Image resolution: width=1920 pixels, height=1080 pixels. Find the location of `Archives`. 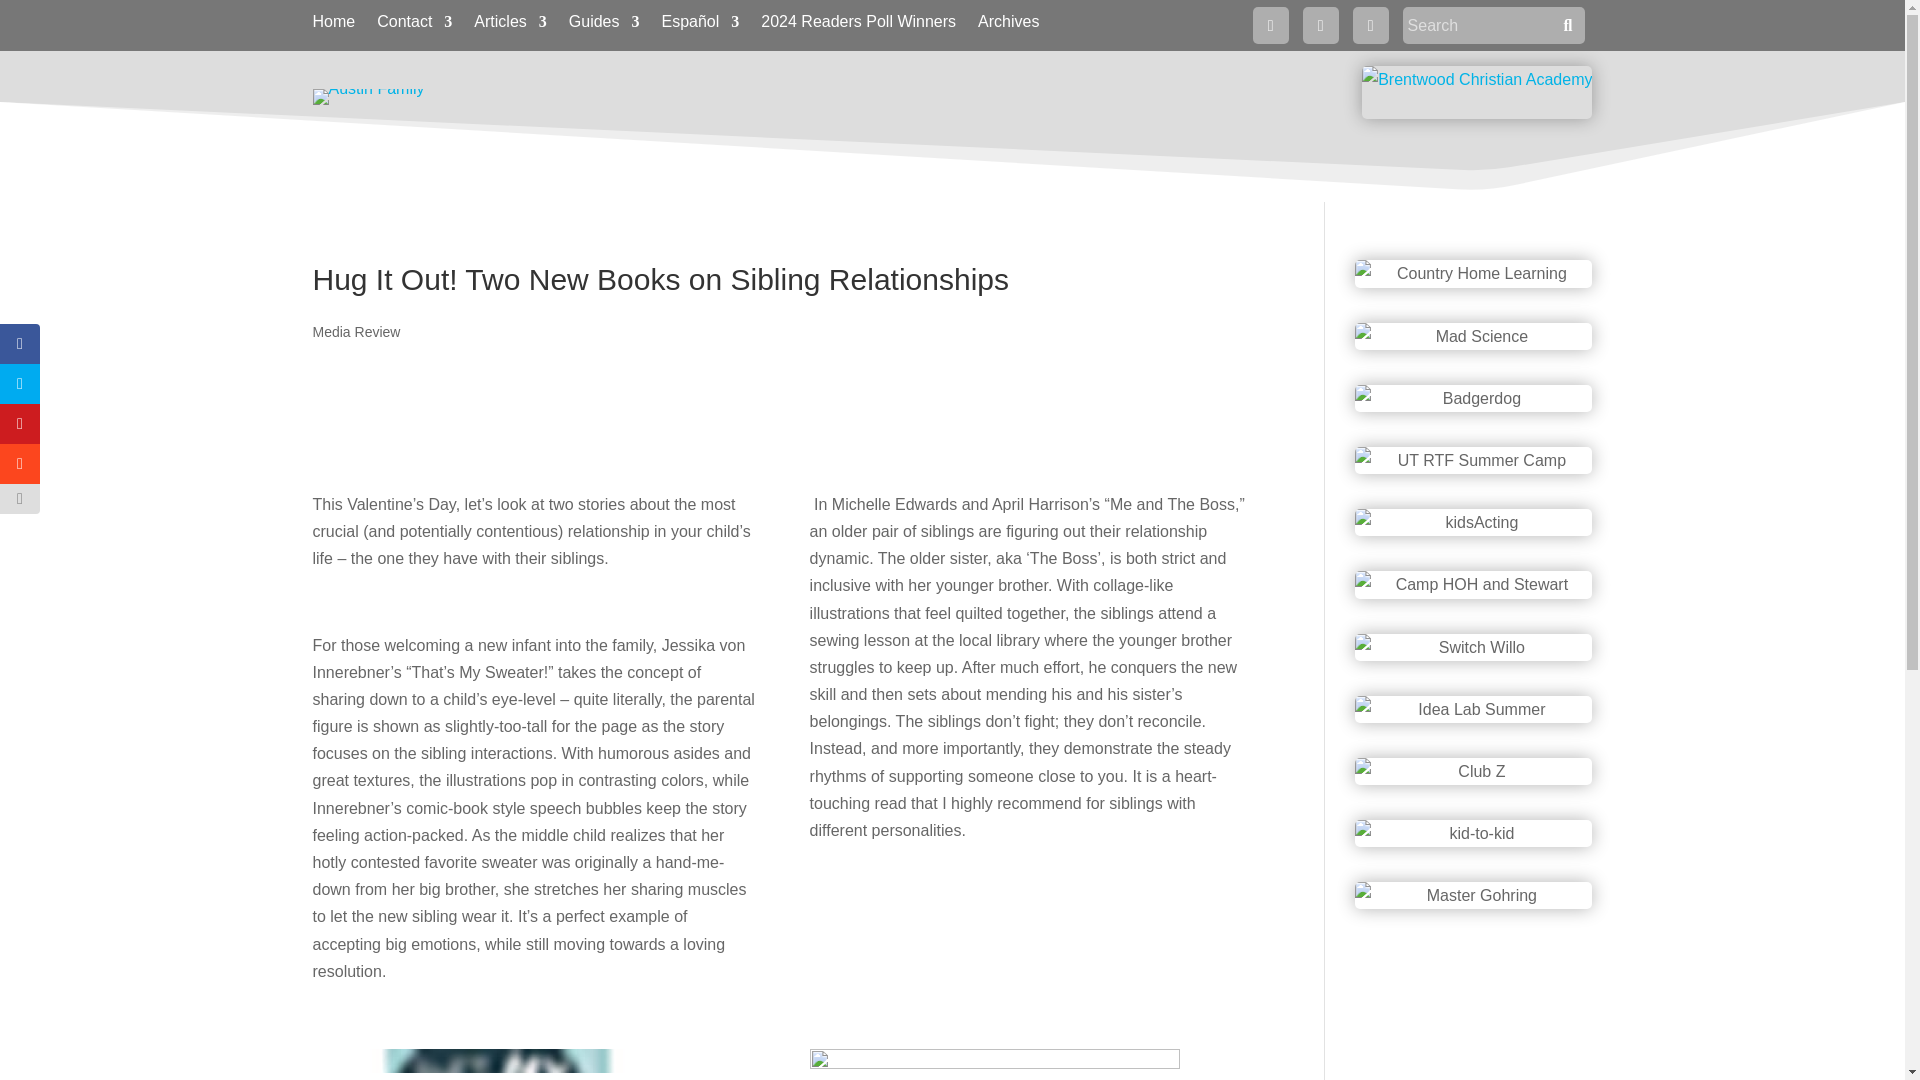

Archives is located at coordinates (1008, 26).